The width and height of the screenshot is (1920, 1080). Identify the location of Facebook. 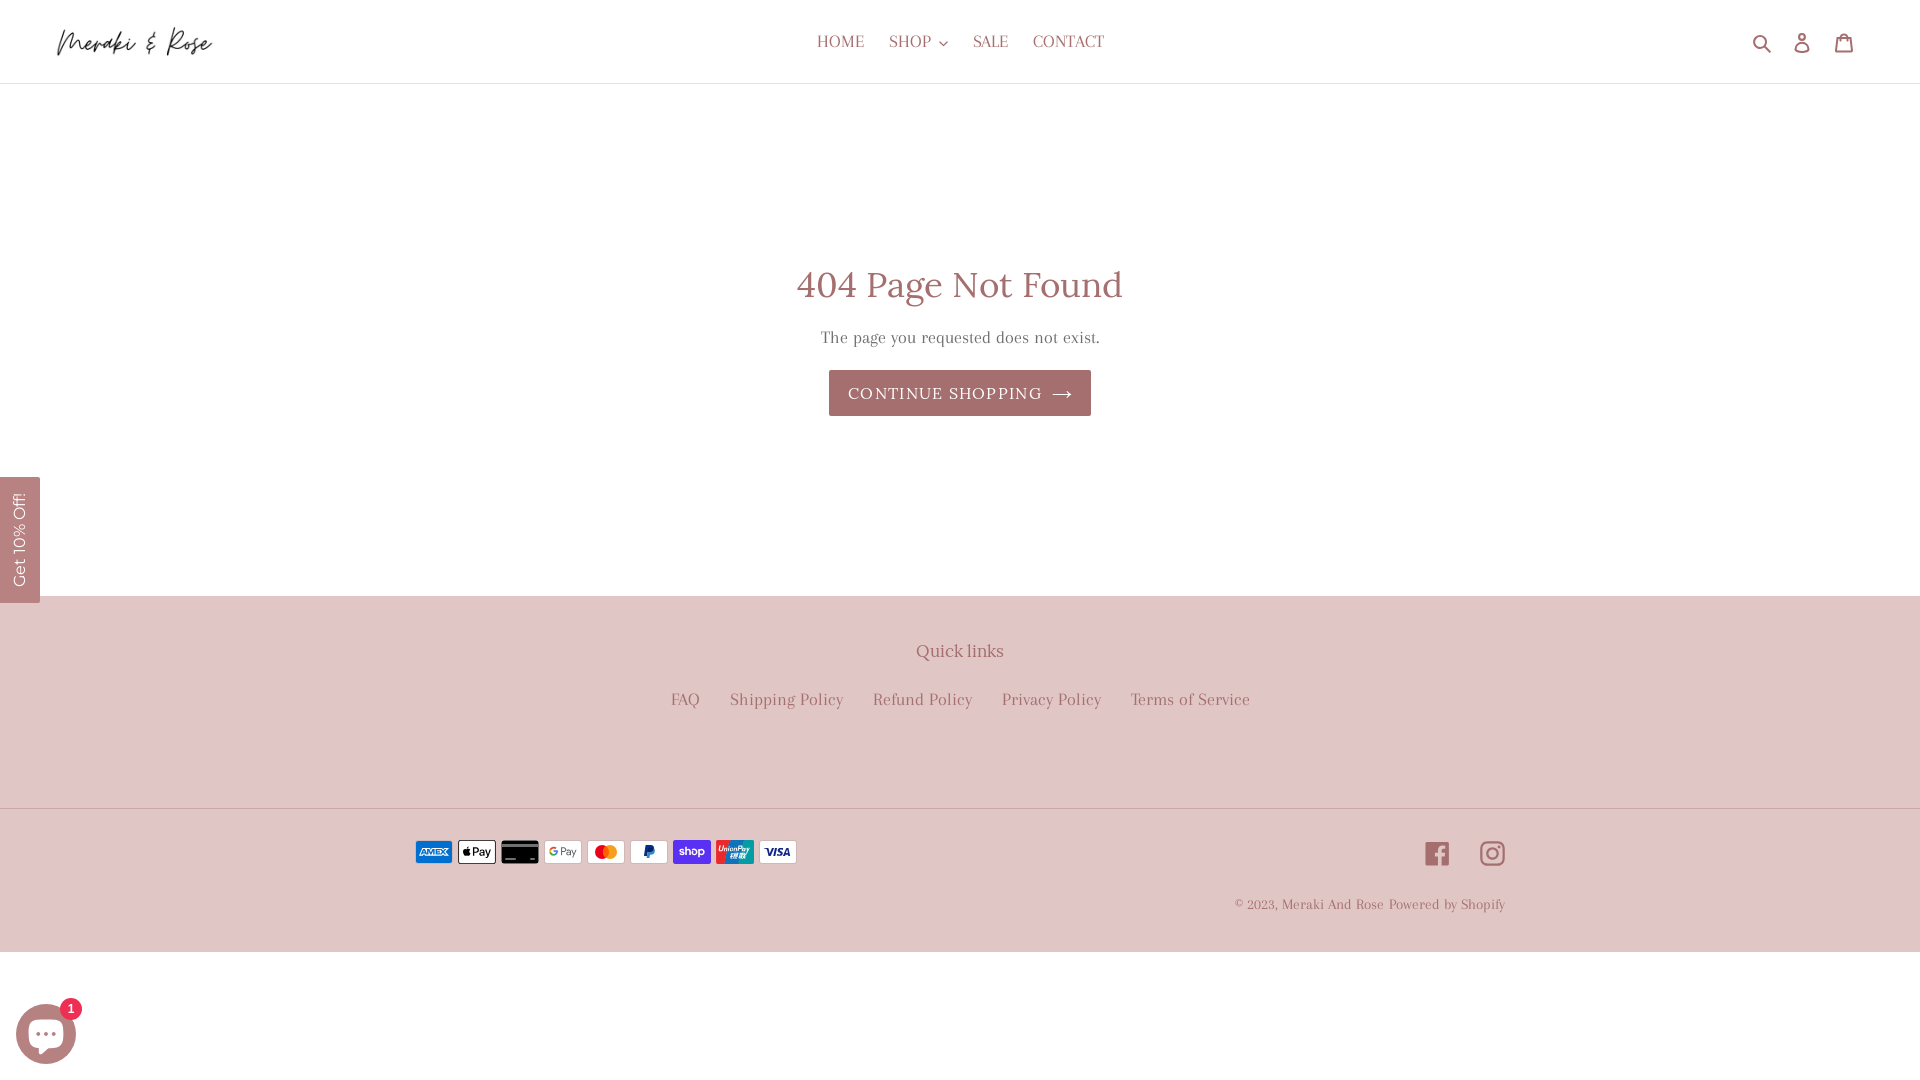
(1438, 852).